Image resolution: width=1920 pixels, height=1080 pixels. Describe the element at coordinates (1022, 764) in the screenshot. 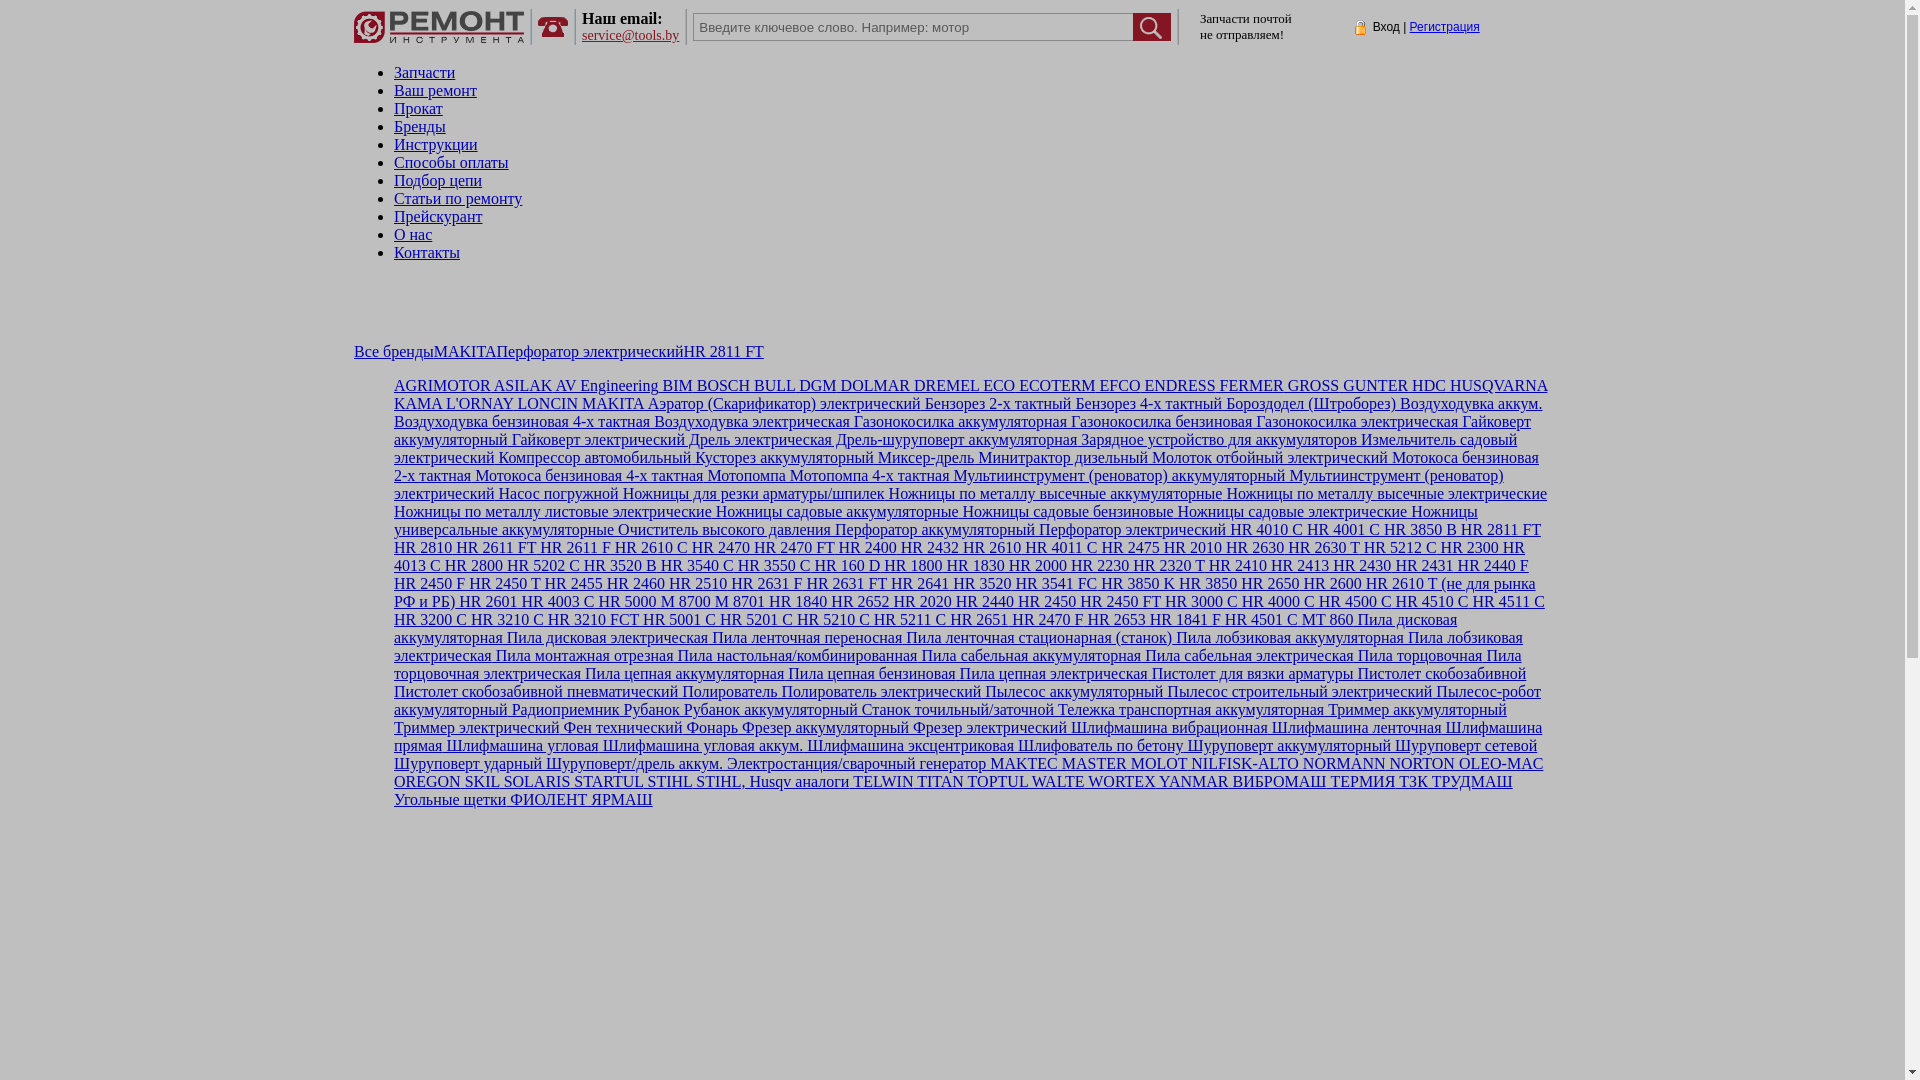

I see `MAKTEC` at that location.